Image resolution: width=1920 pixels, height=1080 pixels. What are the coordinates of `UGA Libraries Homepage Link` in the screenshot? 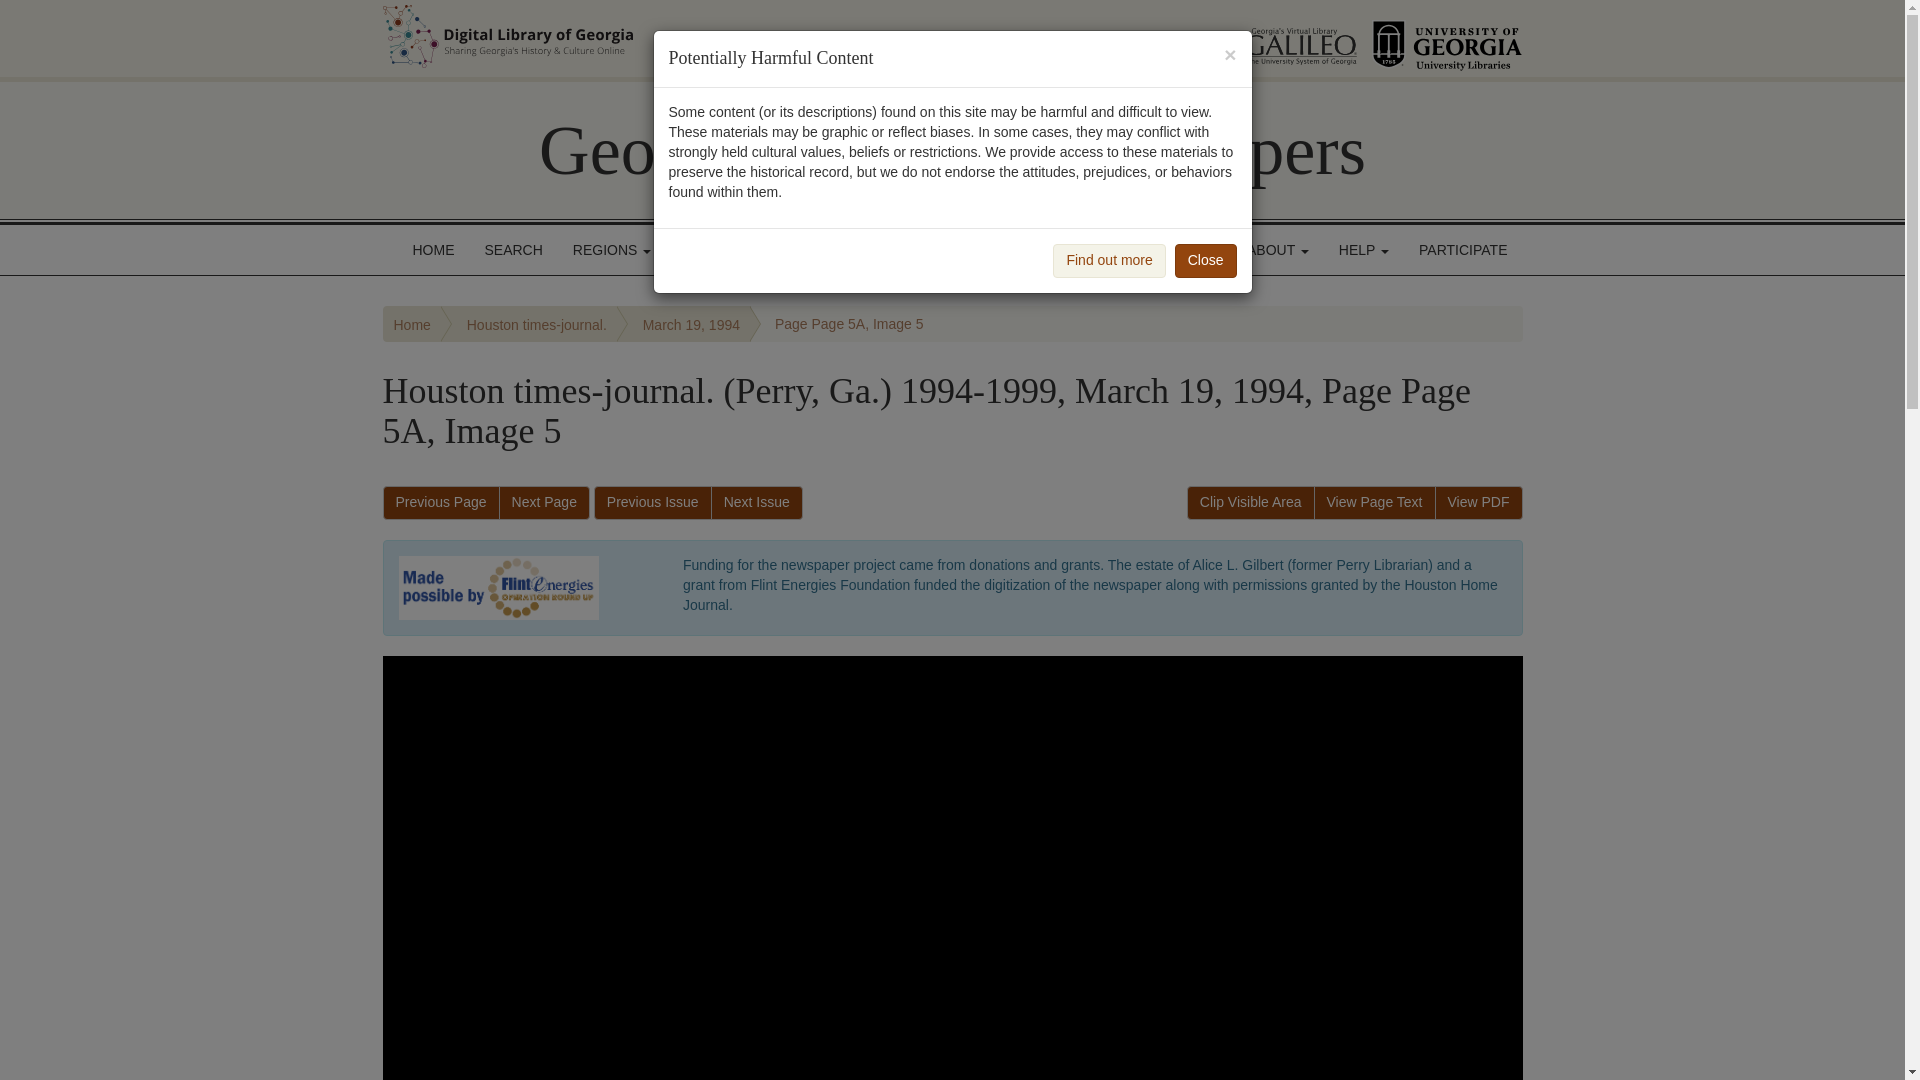 It's located at (1447, 38).